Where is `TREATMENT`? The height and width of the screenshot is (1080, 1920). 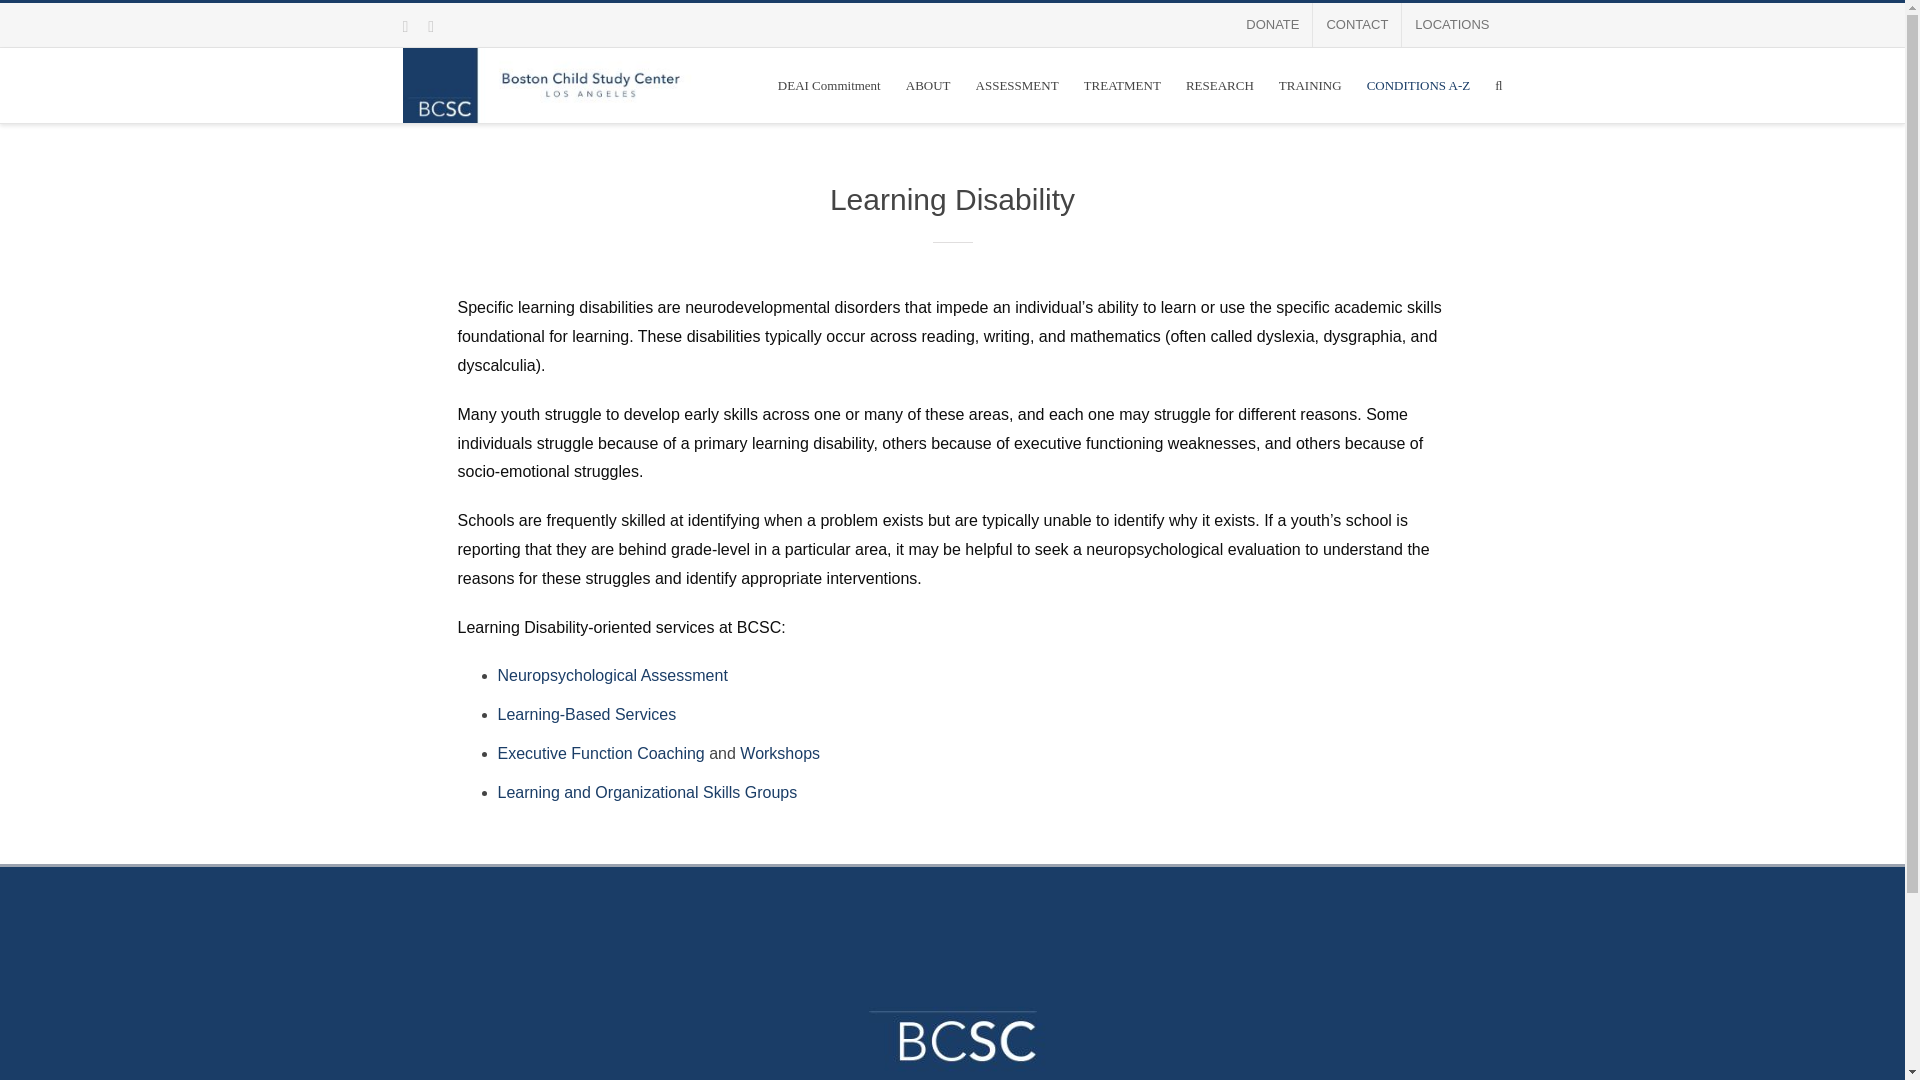
TREATMENT is located at coordinates (1122, 85).